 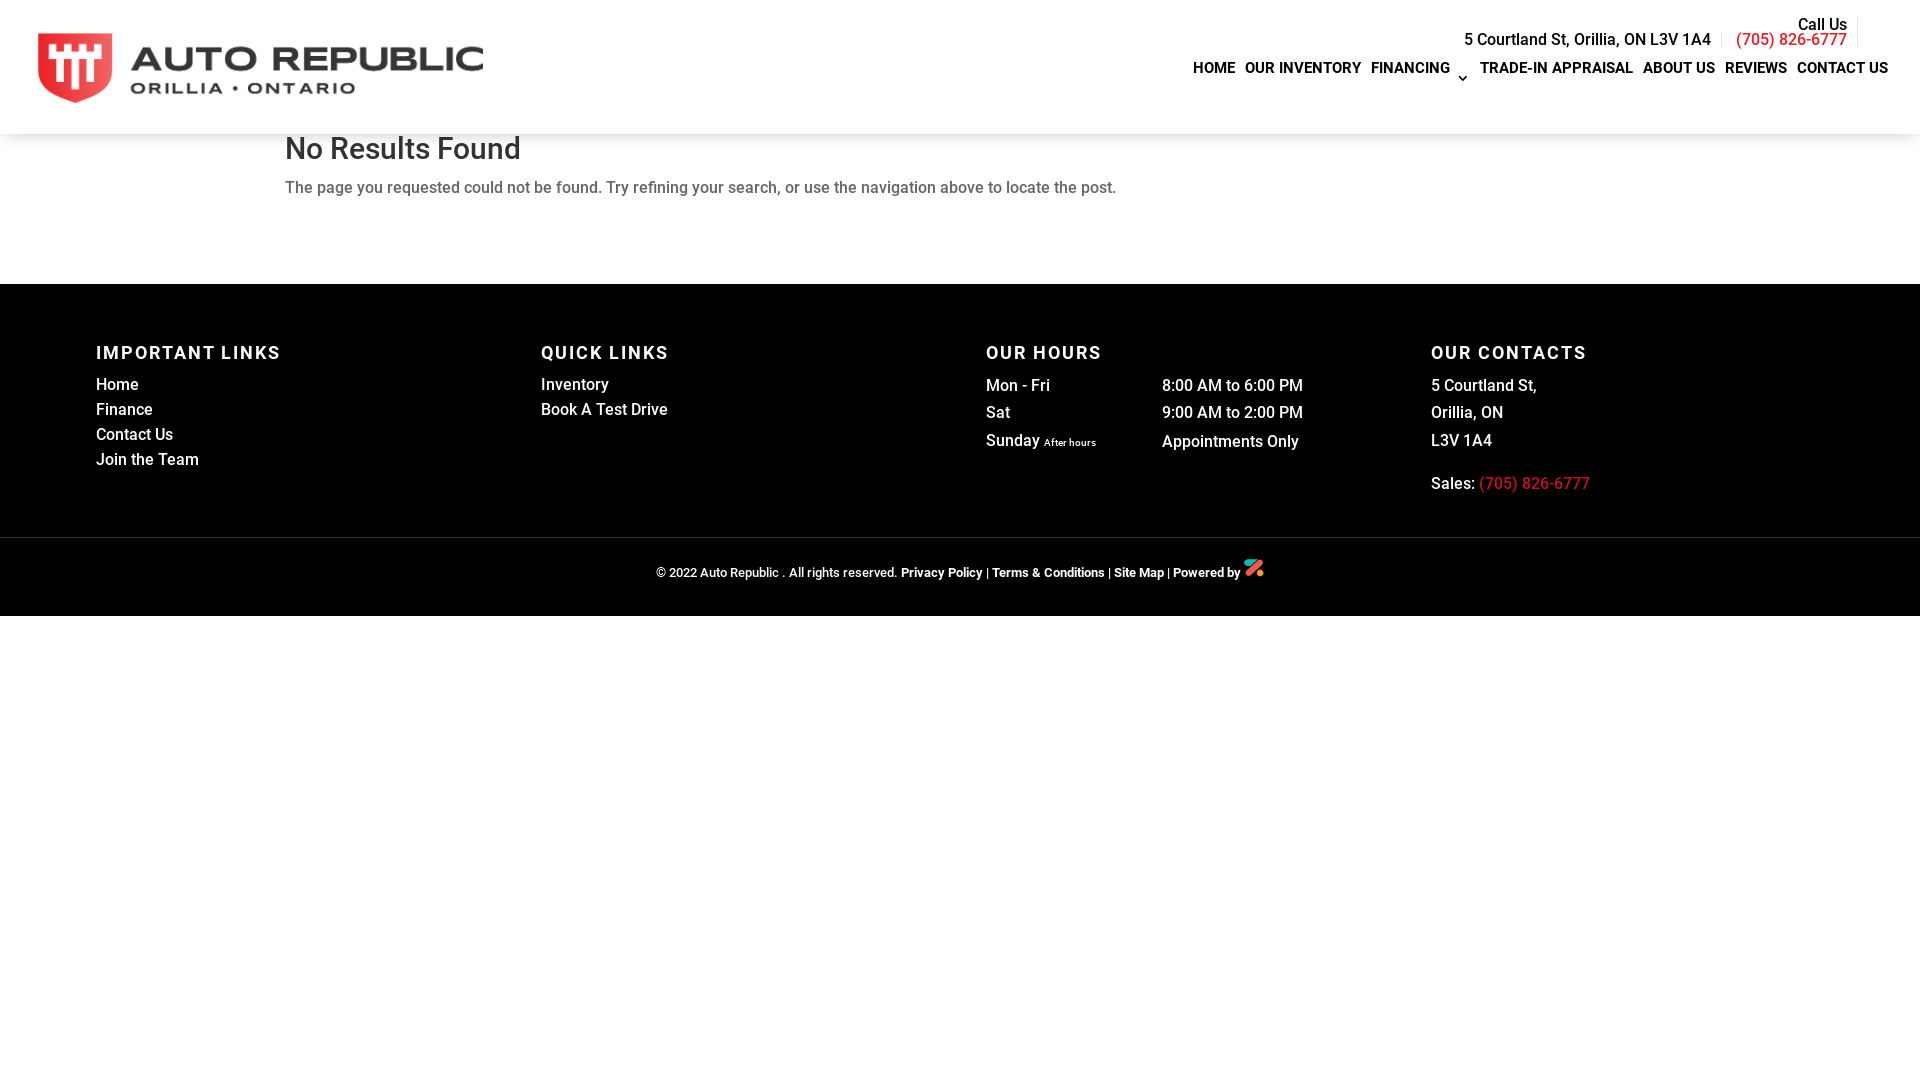 What do you see at coordinates (1048, 572) in the screenshot?
I see `Terms & Conditions` at bounding box center [1048, 572].